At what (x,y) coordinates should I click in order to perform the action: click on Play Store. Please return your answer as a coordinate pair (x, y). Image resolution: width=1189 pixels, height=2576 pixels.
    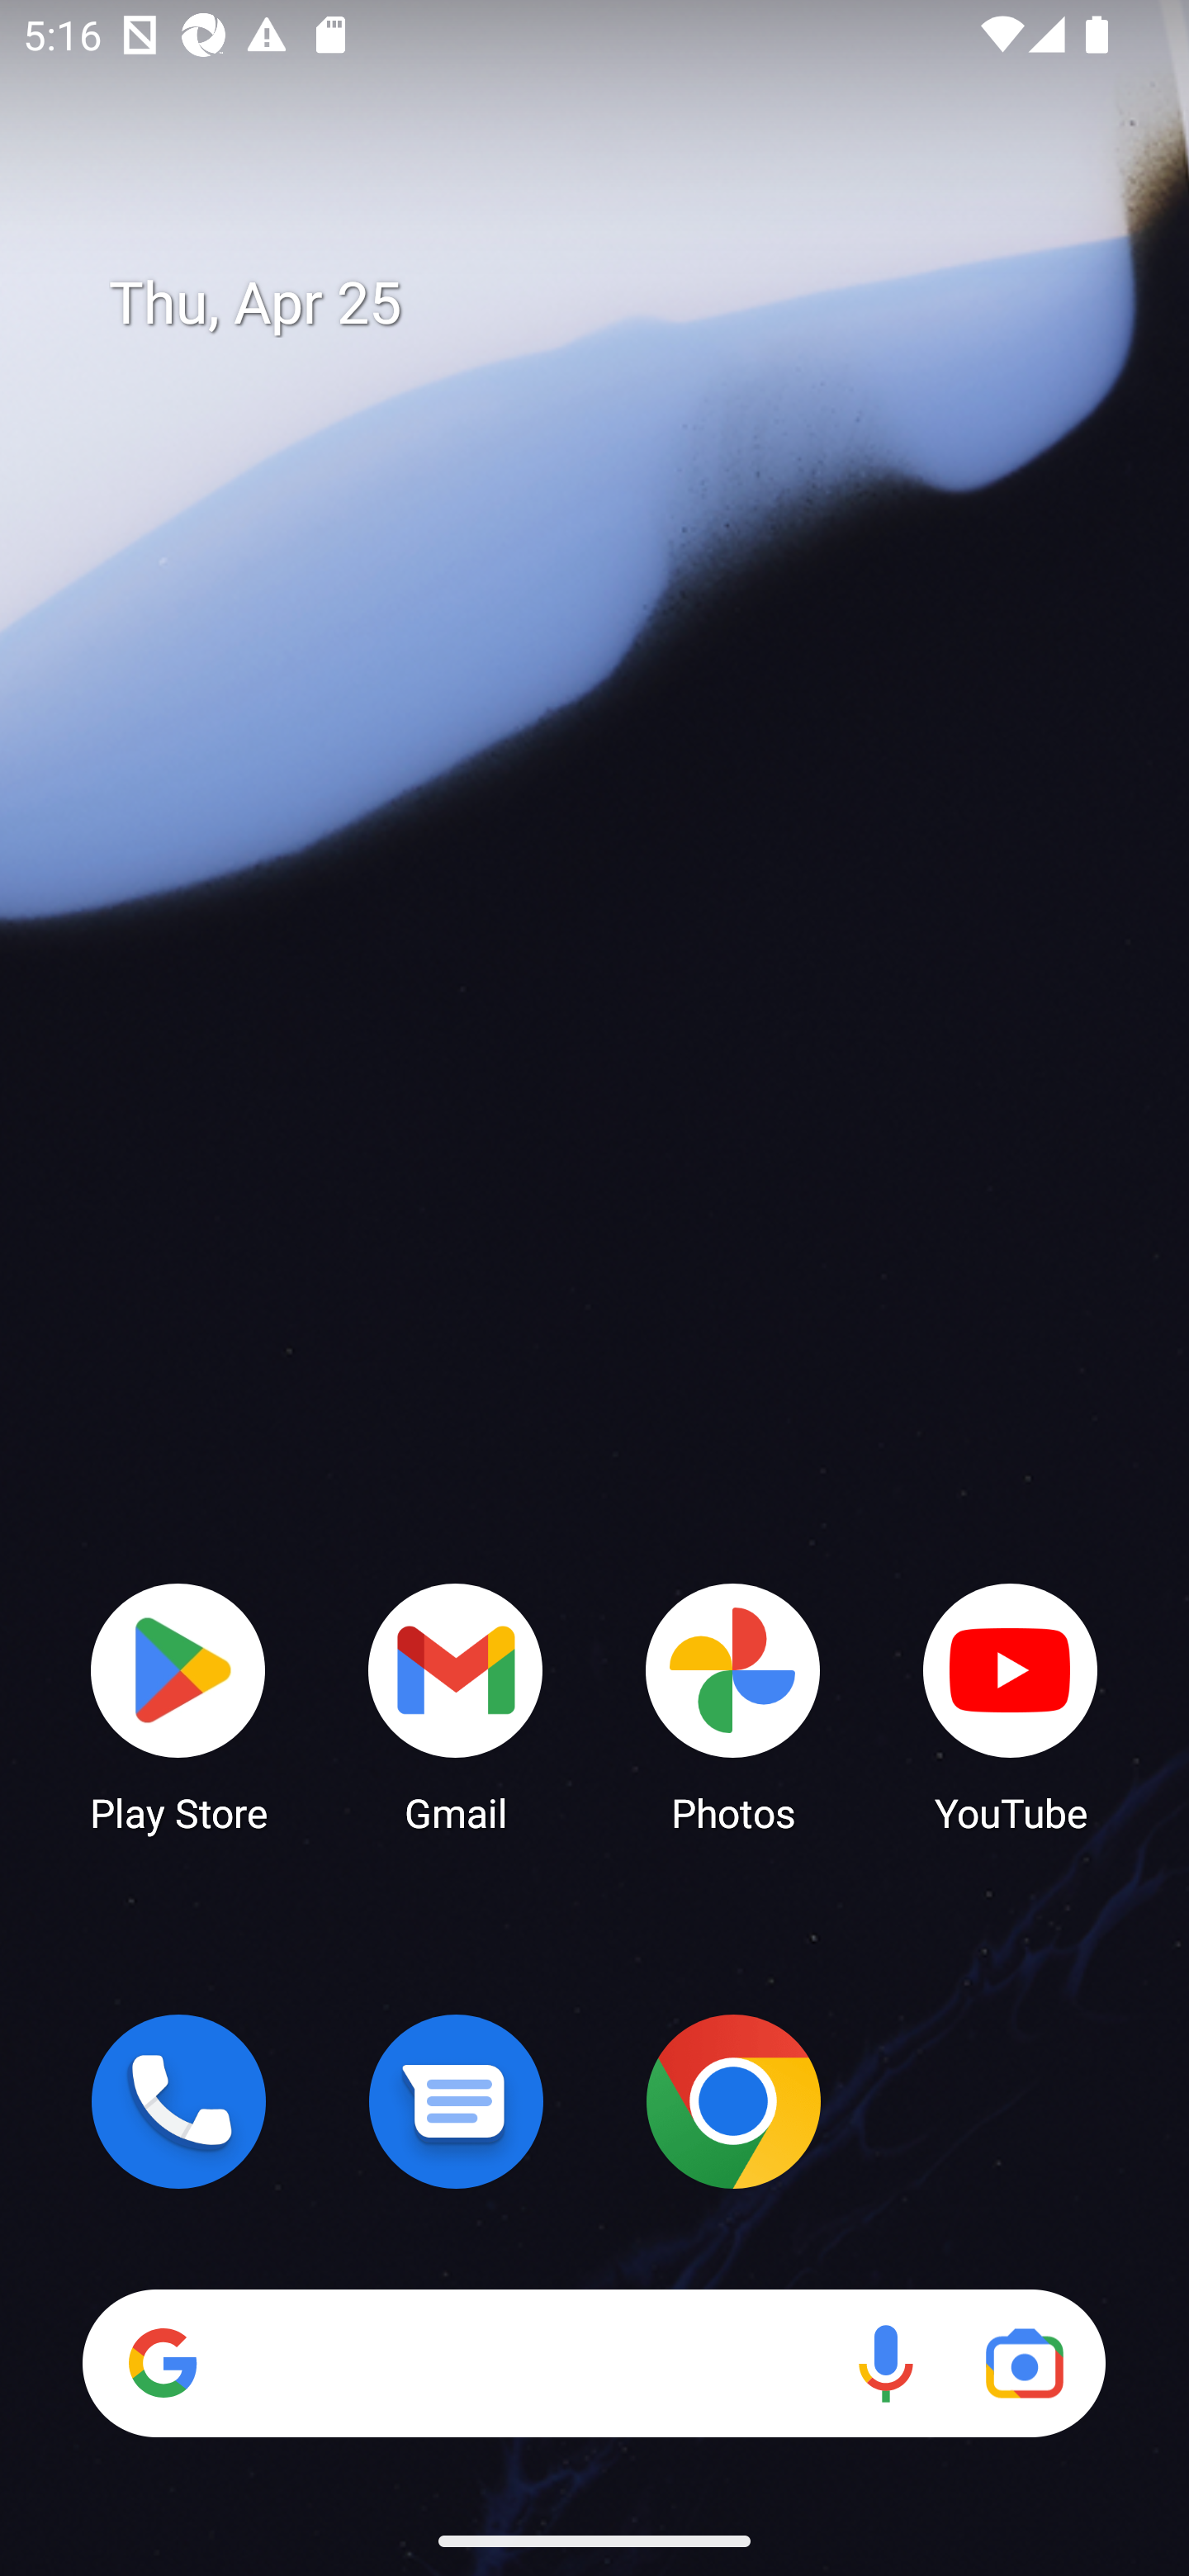
    Looking at the image, I should click on (178, 1706).